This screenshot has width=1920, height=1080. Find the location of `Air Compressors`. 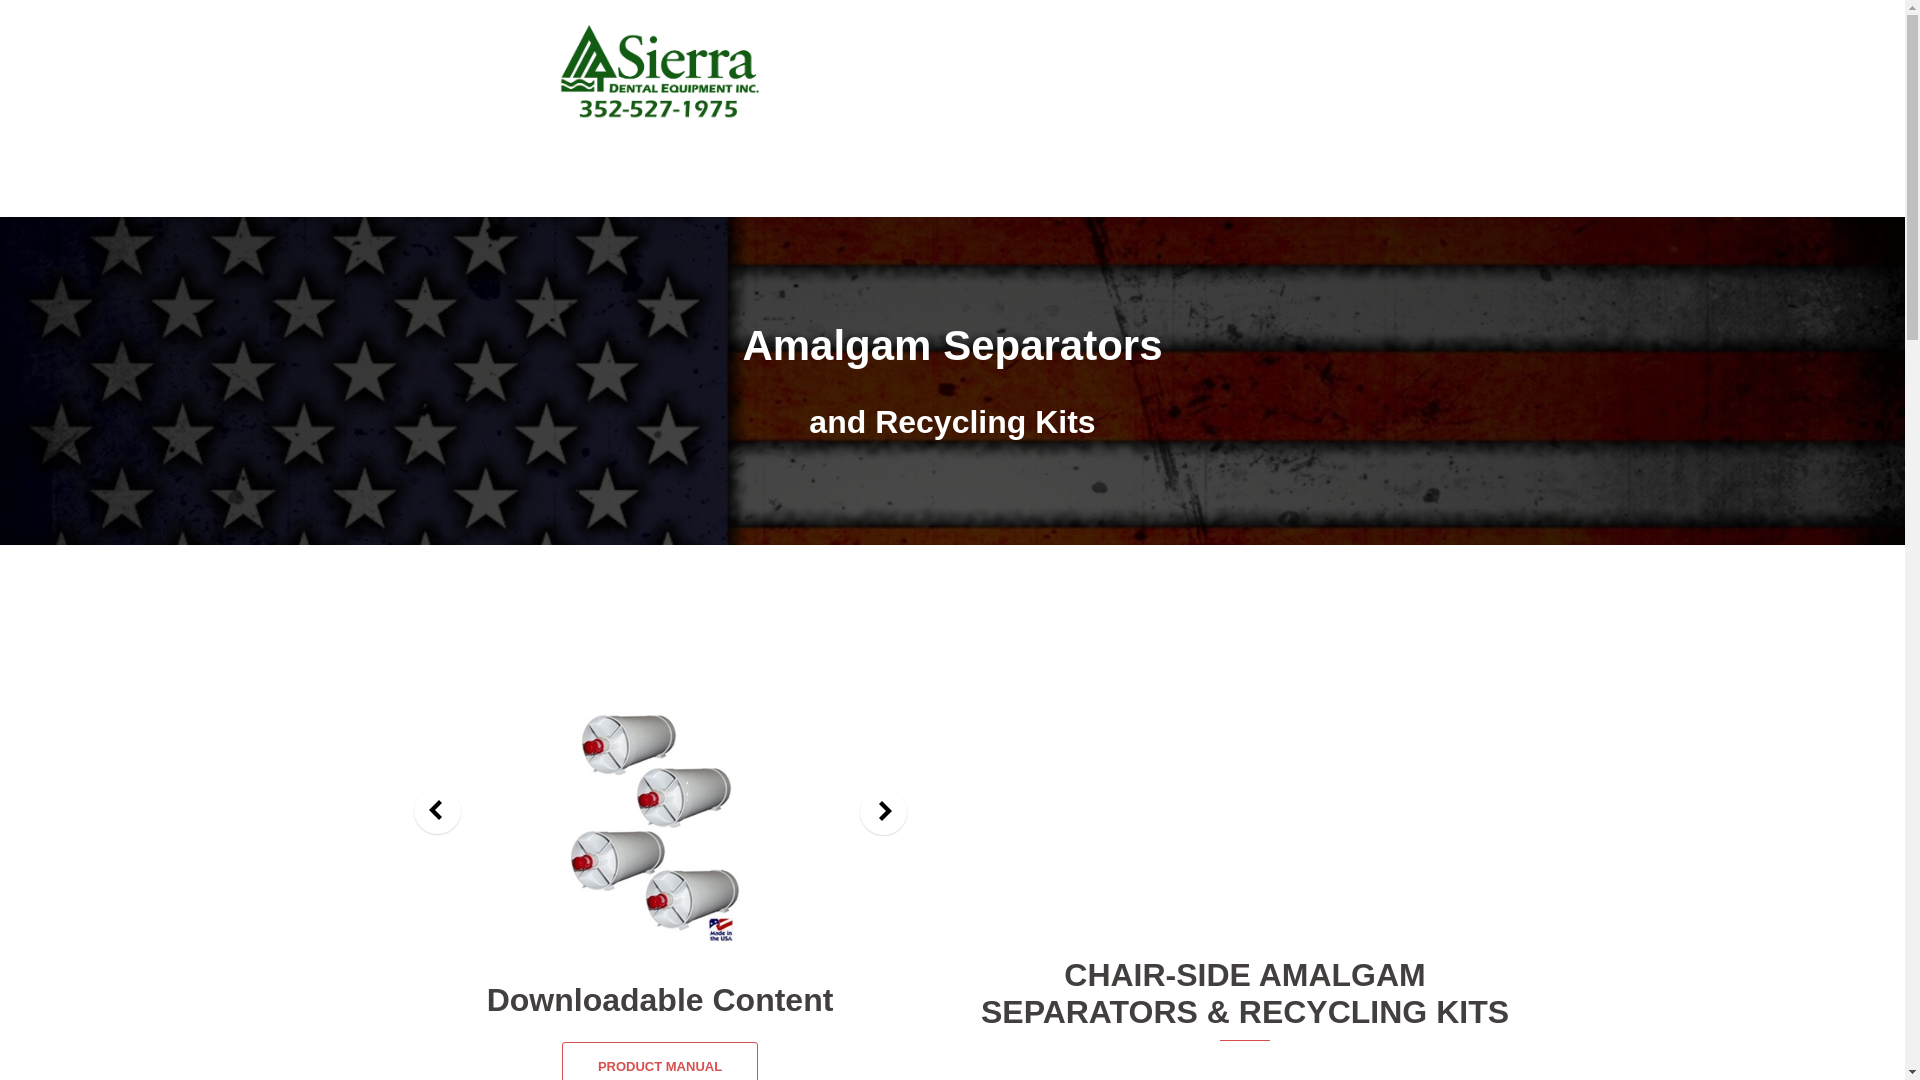

Air Compressors is located at coordinates (1303, 72).